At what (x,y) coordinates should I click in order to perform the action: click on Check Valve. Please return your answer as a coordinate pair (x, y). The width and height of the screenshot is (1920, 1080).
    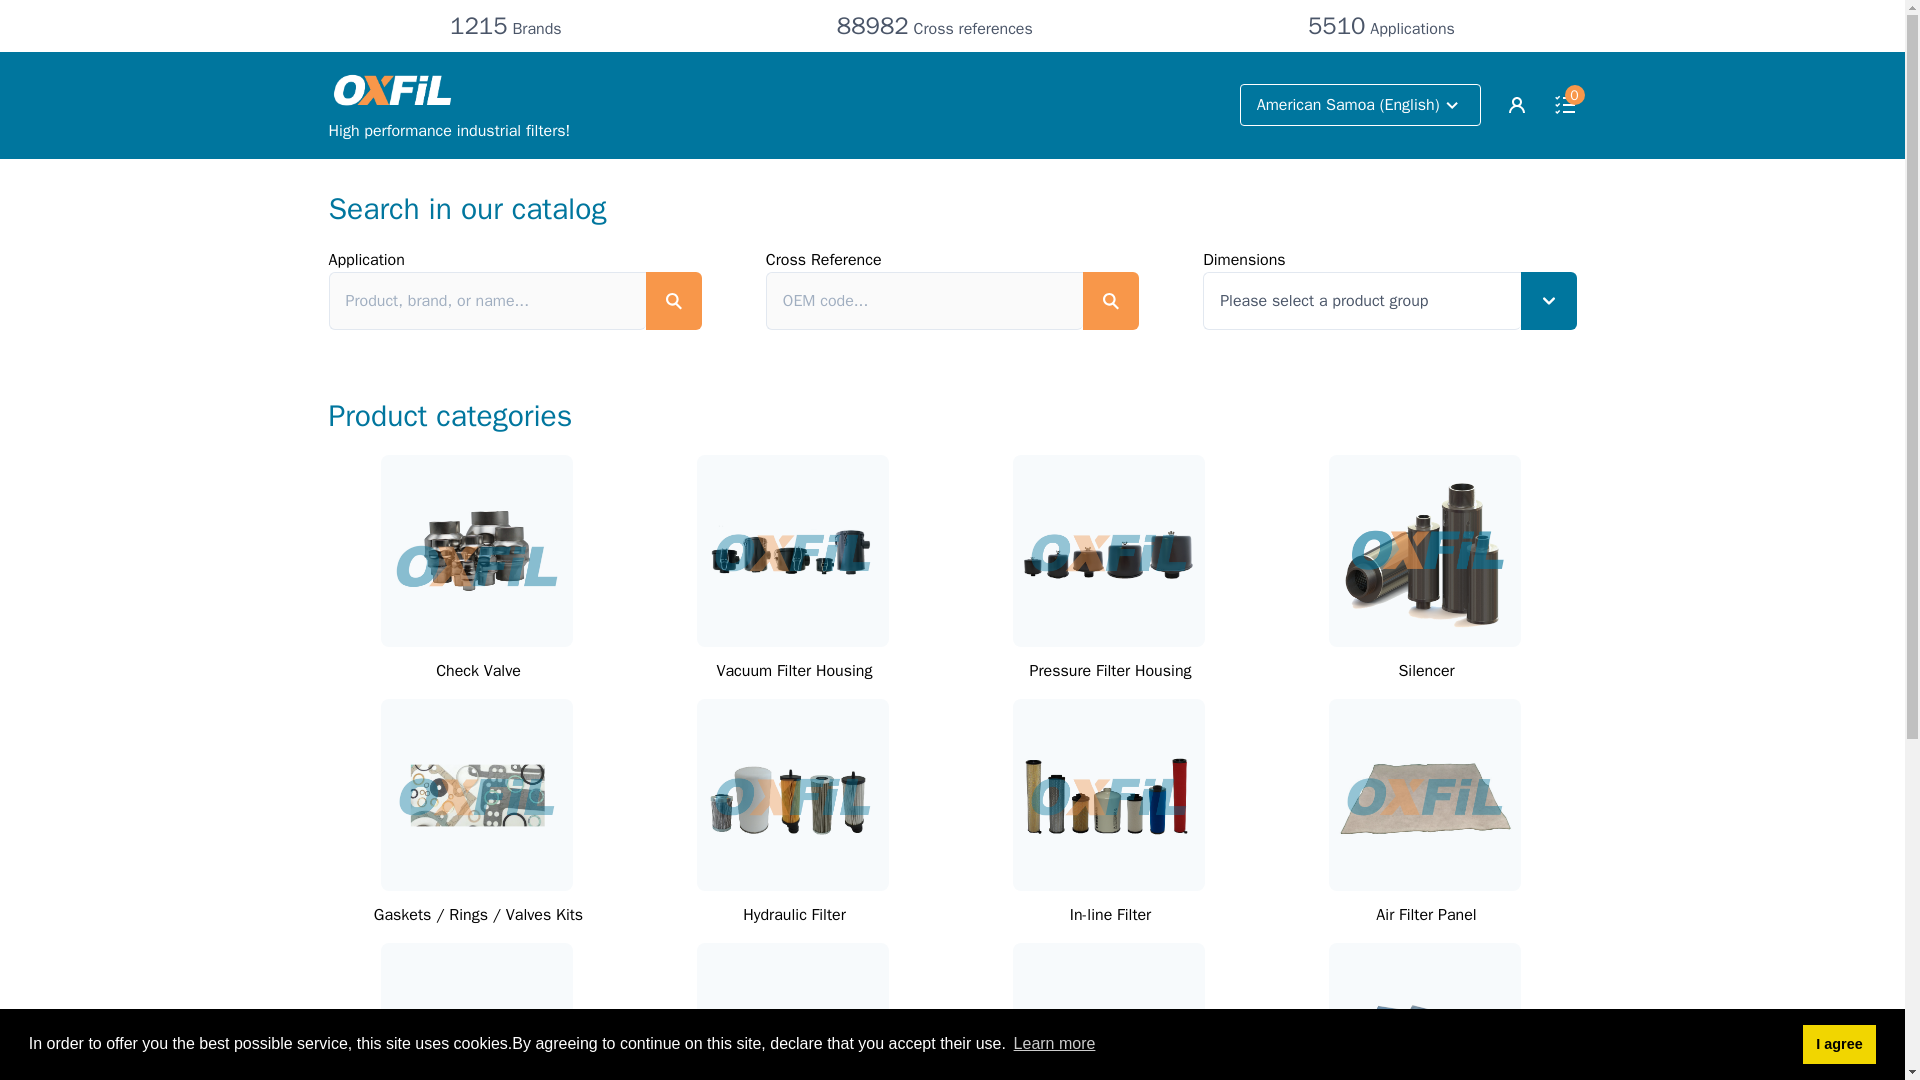
    Looking at the image, I should click on (478, 670).